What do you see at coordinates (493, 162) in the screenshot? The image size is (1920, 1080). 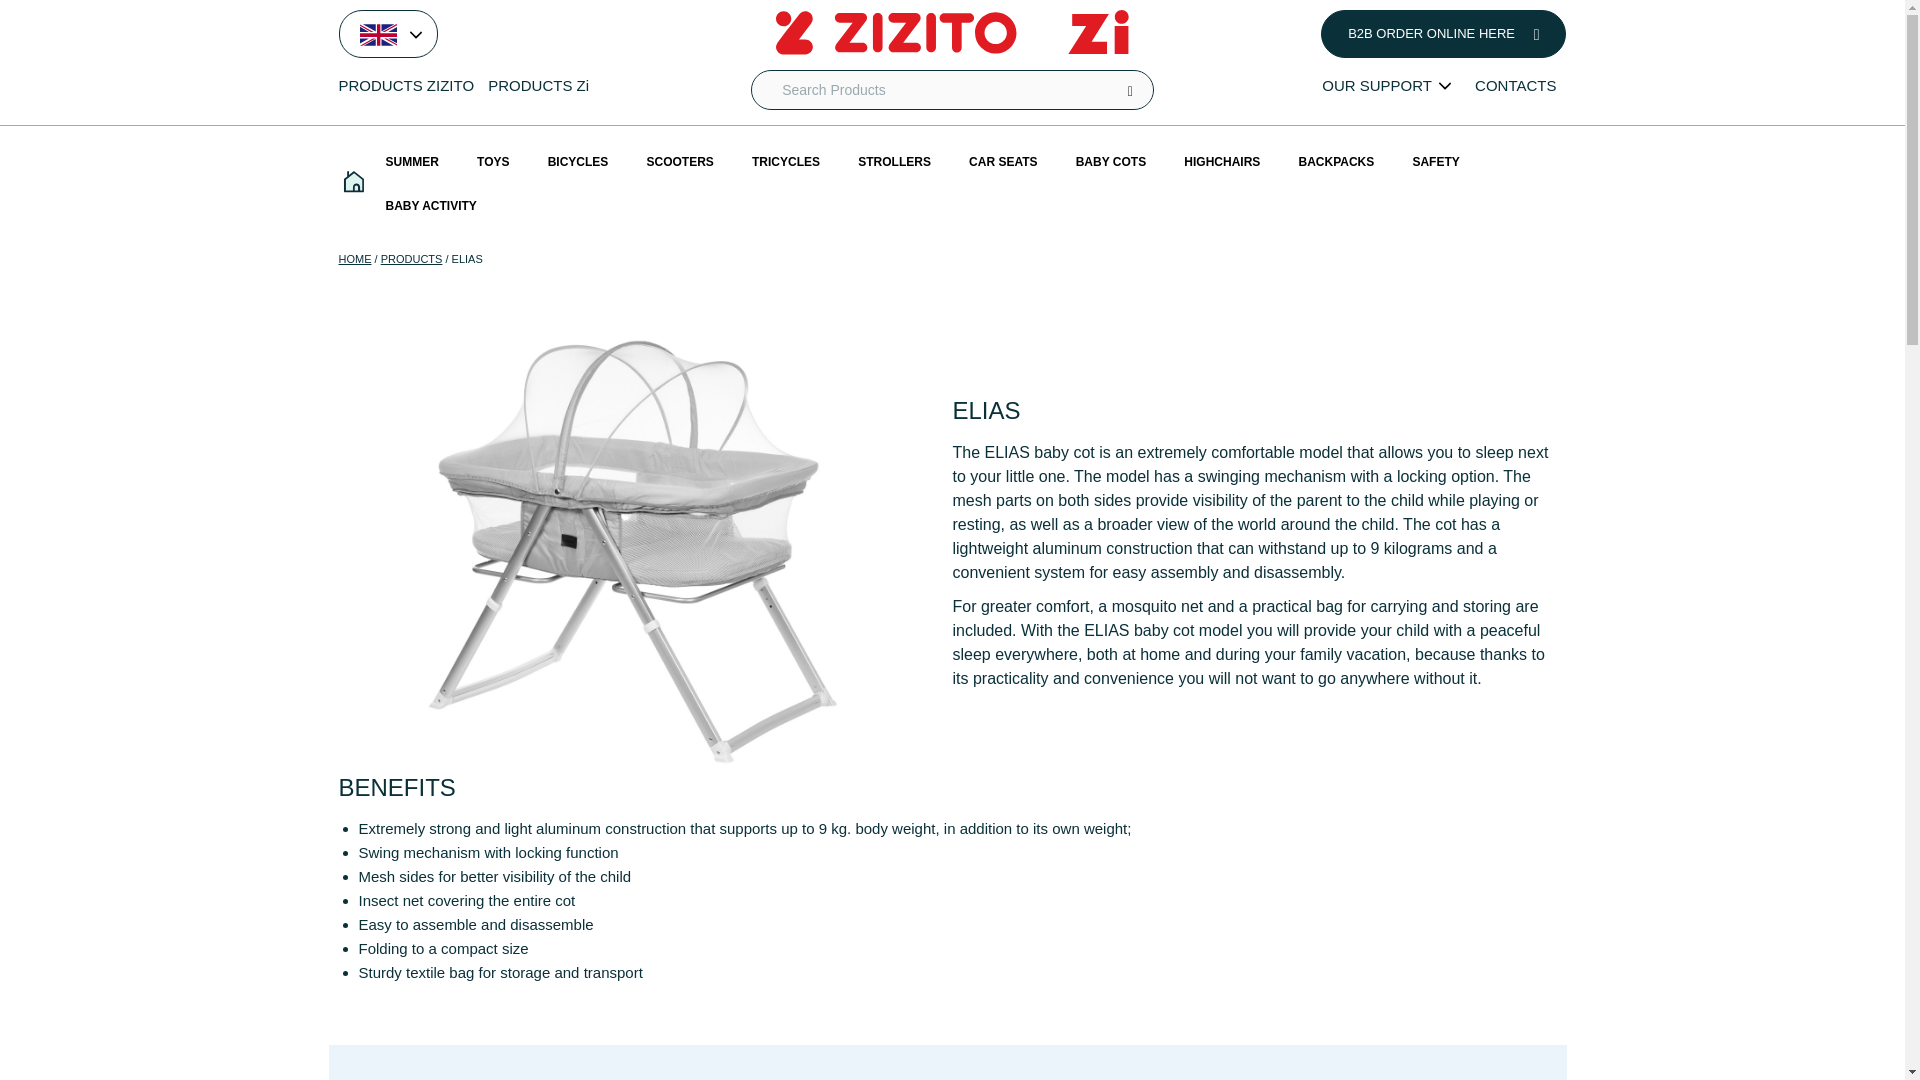 I see `TOYS` at bounding box center [493, 162].